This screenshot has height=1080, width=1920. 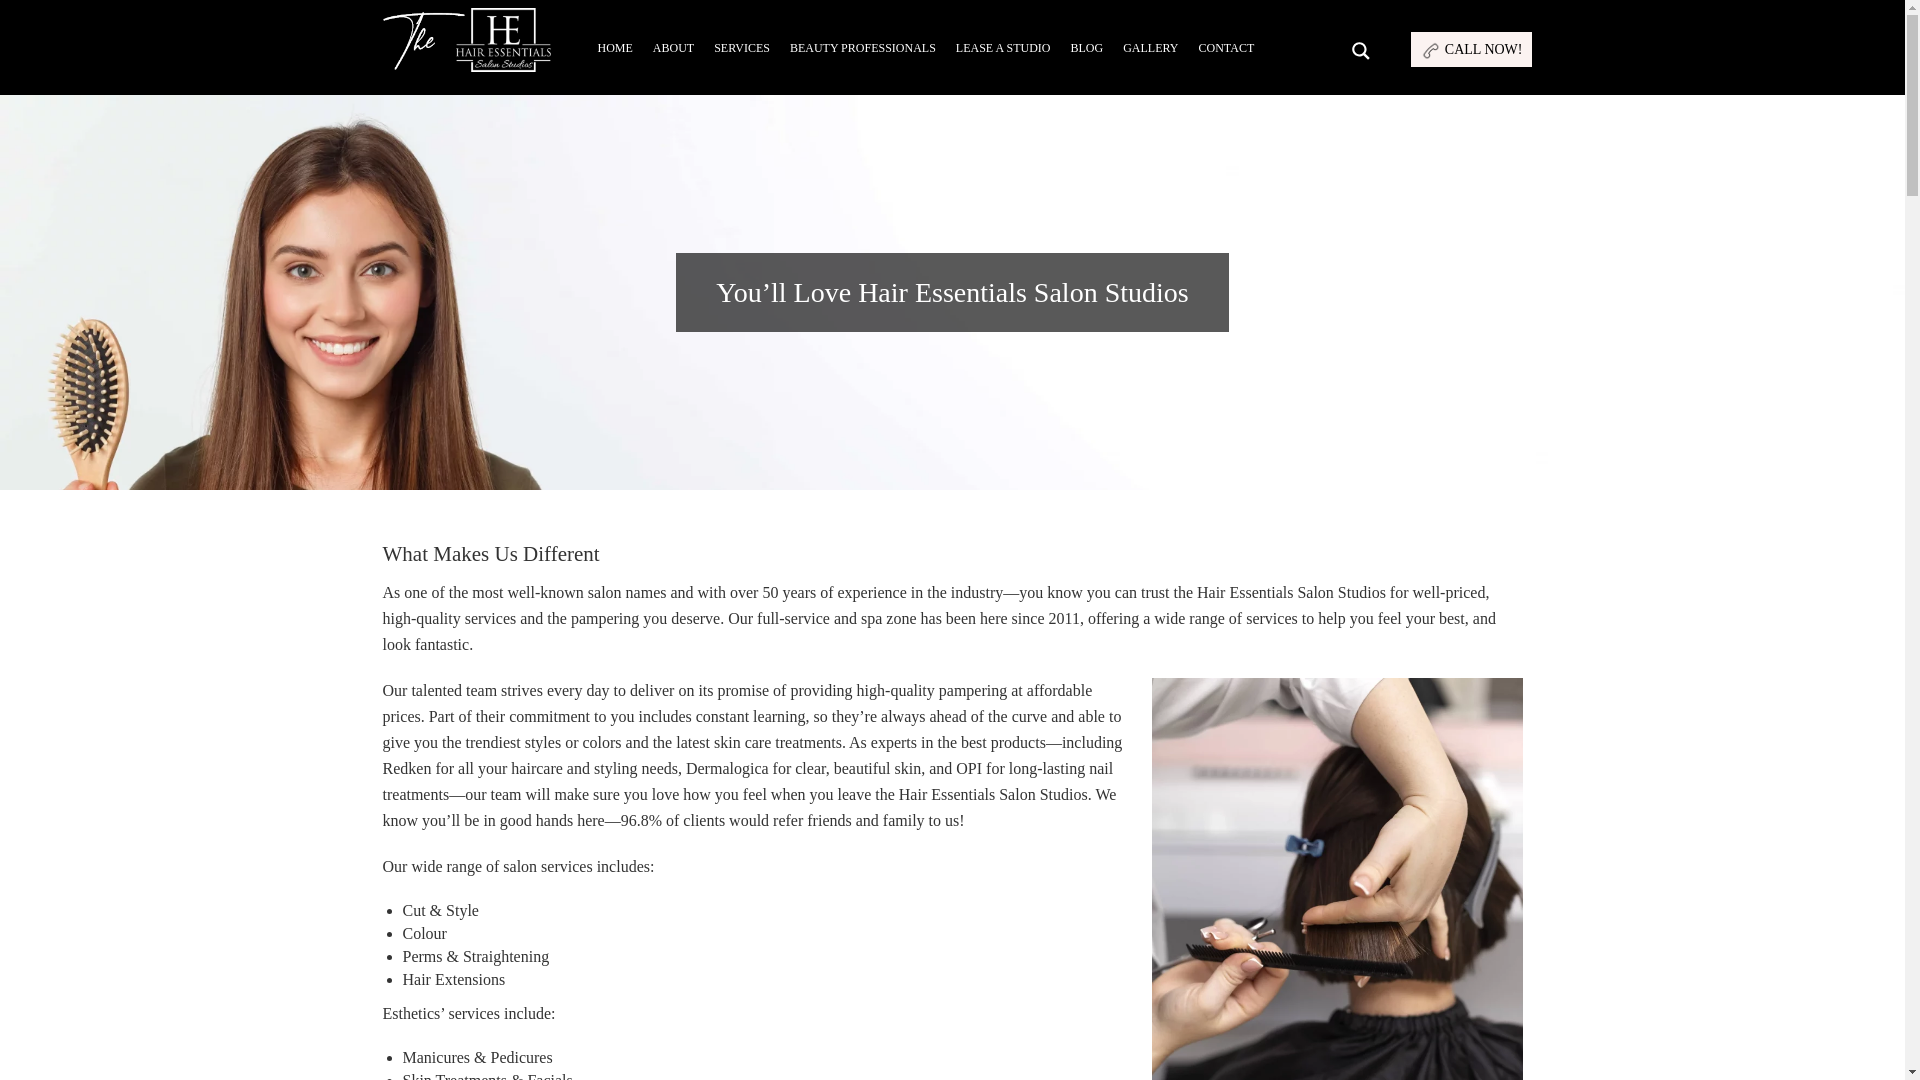 I want to click on SERVICES, so click(x=742, y=48).